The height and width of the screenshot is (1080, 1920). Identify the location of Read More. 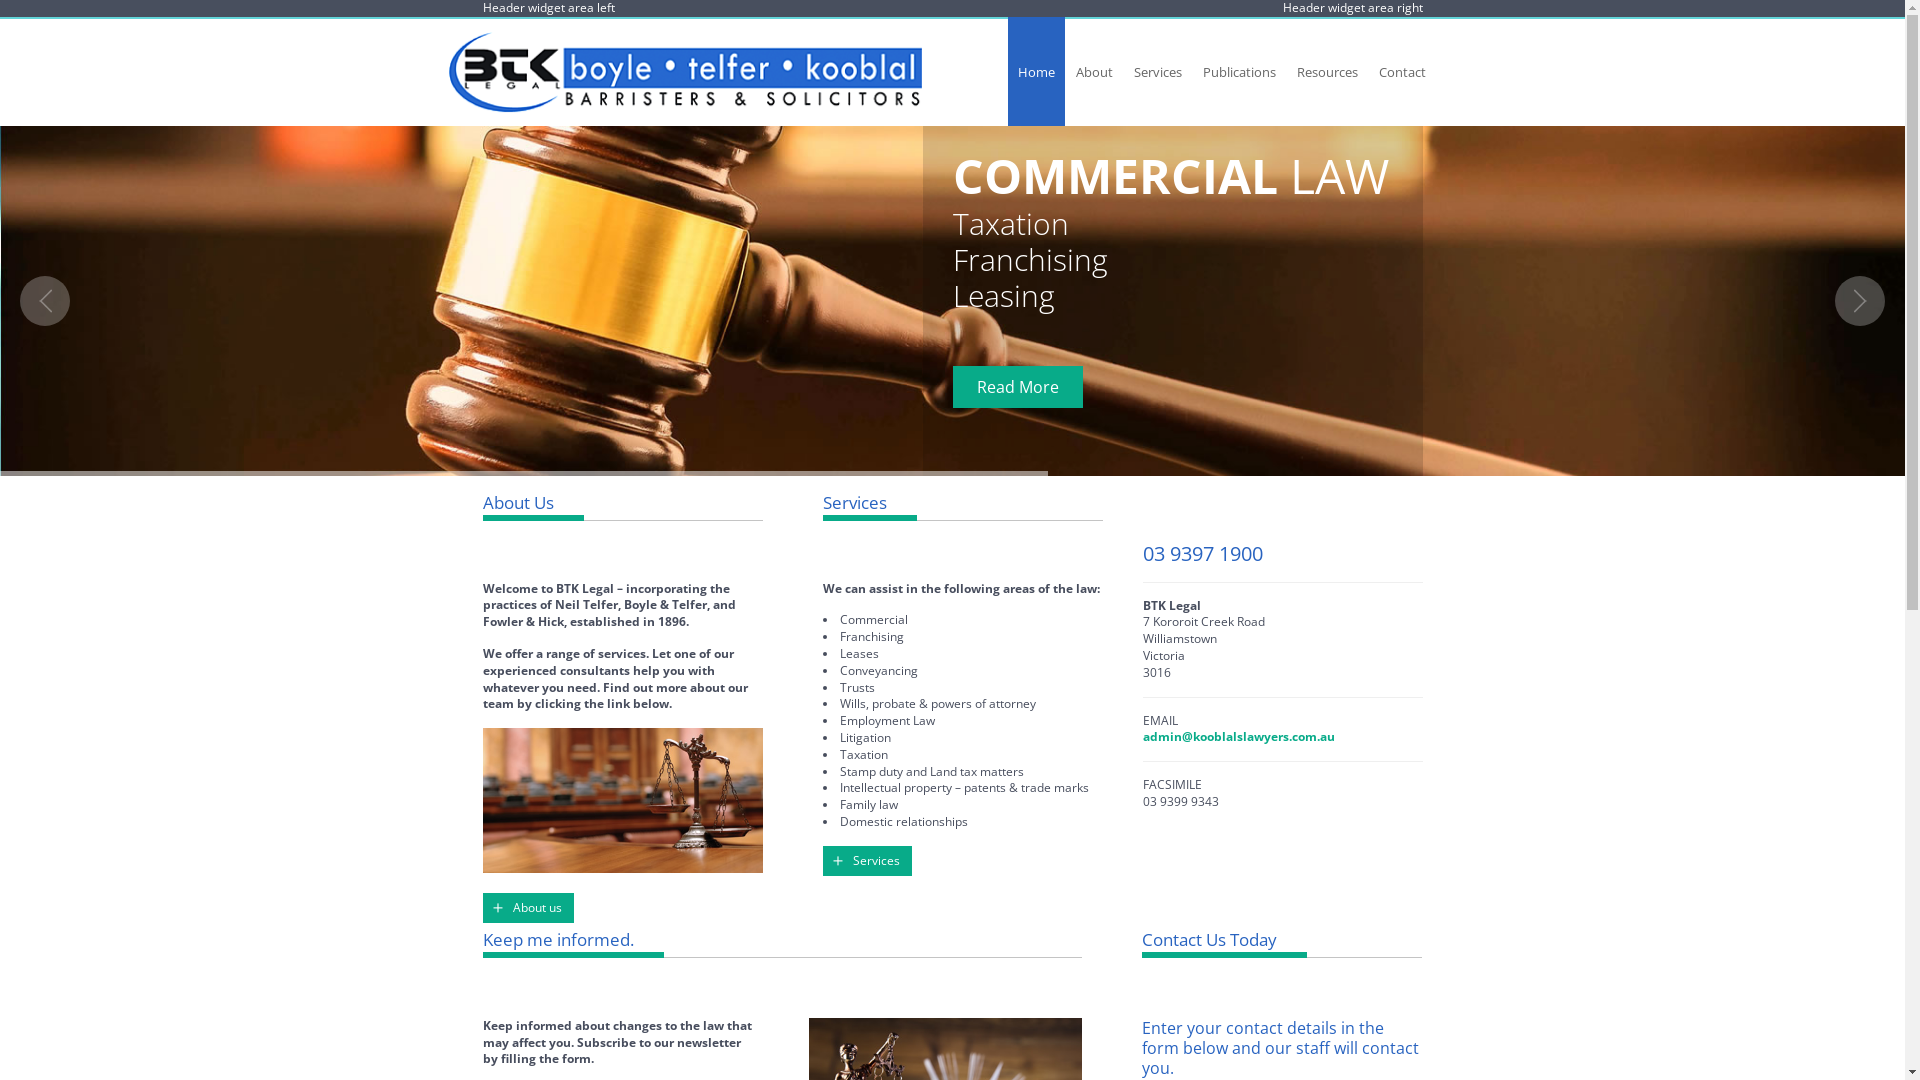
(1017, 387).